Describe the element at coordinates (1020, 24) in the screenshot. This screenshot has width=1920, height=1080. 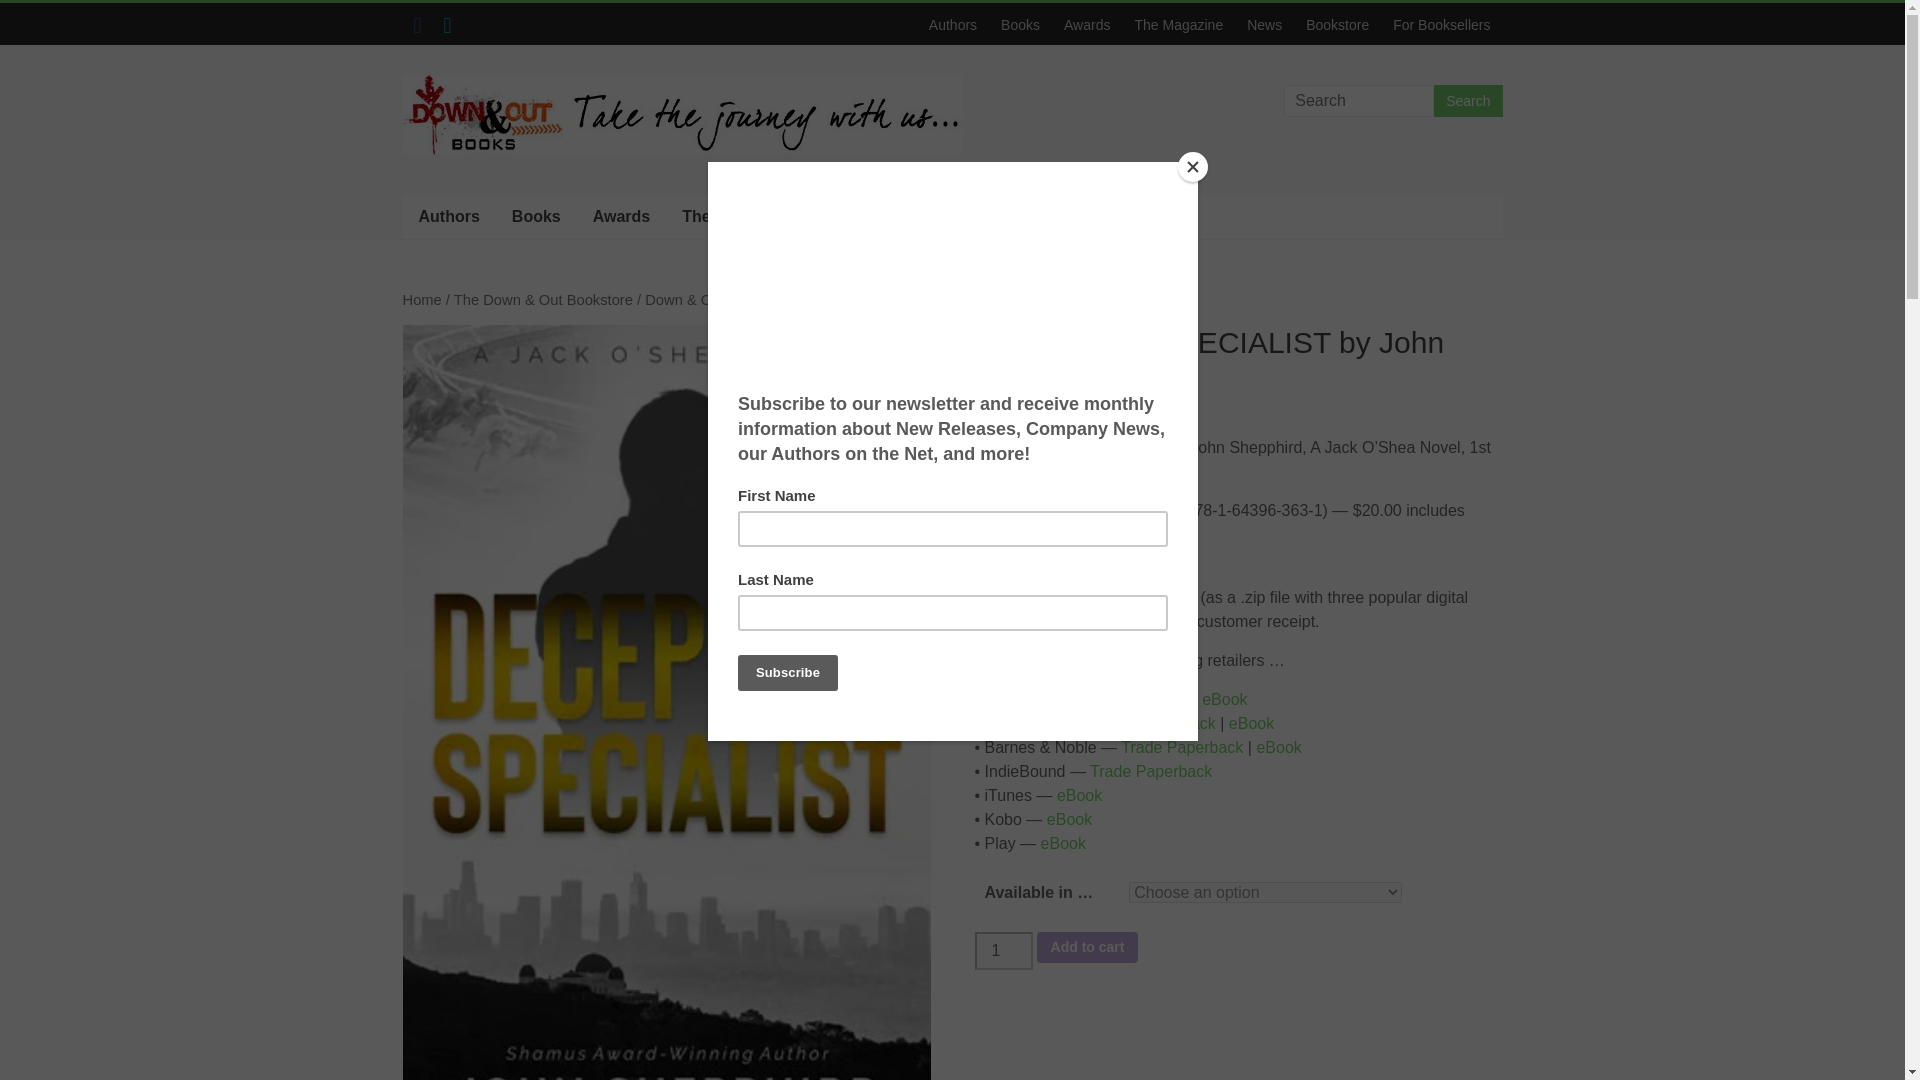
I see `Books` at that location.